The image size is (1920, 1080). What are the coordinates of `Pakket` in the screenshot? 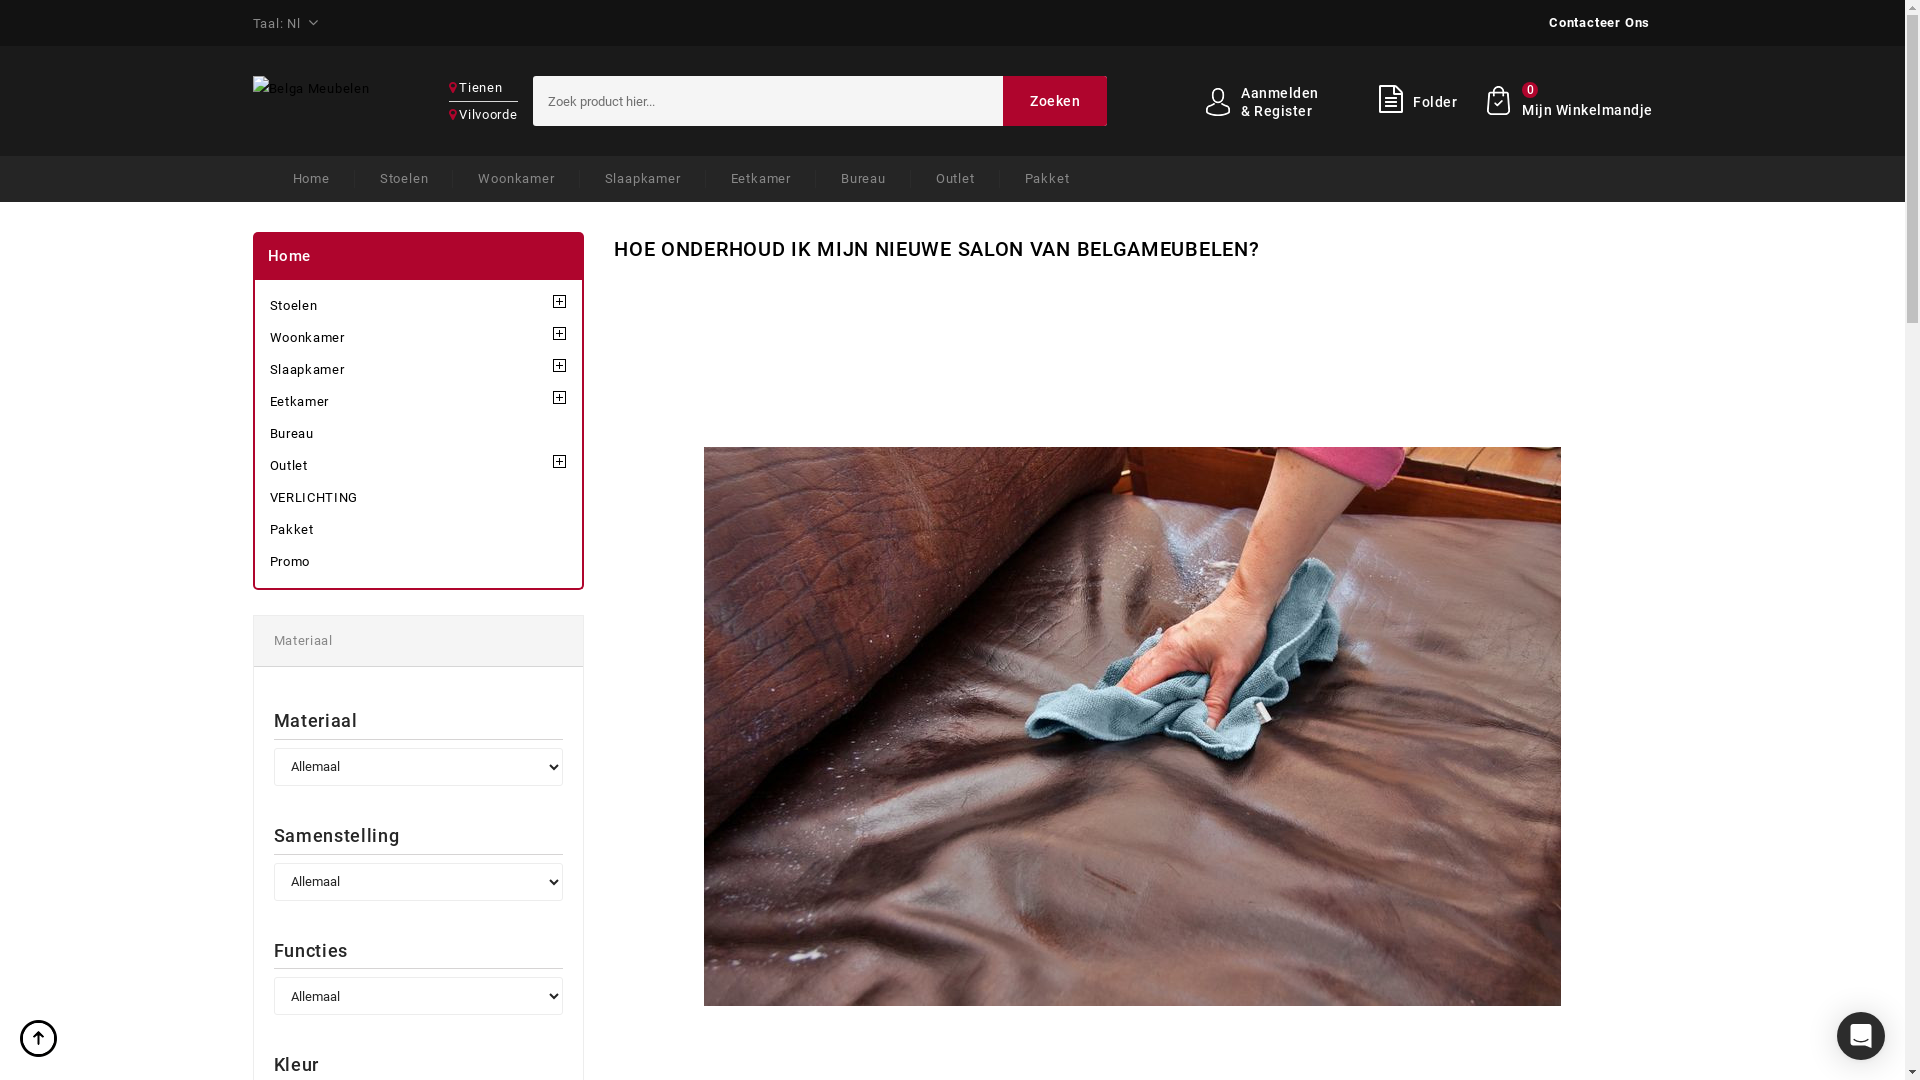 It's located at (1035, 178).